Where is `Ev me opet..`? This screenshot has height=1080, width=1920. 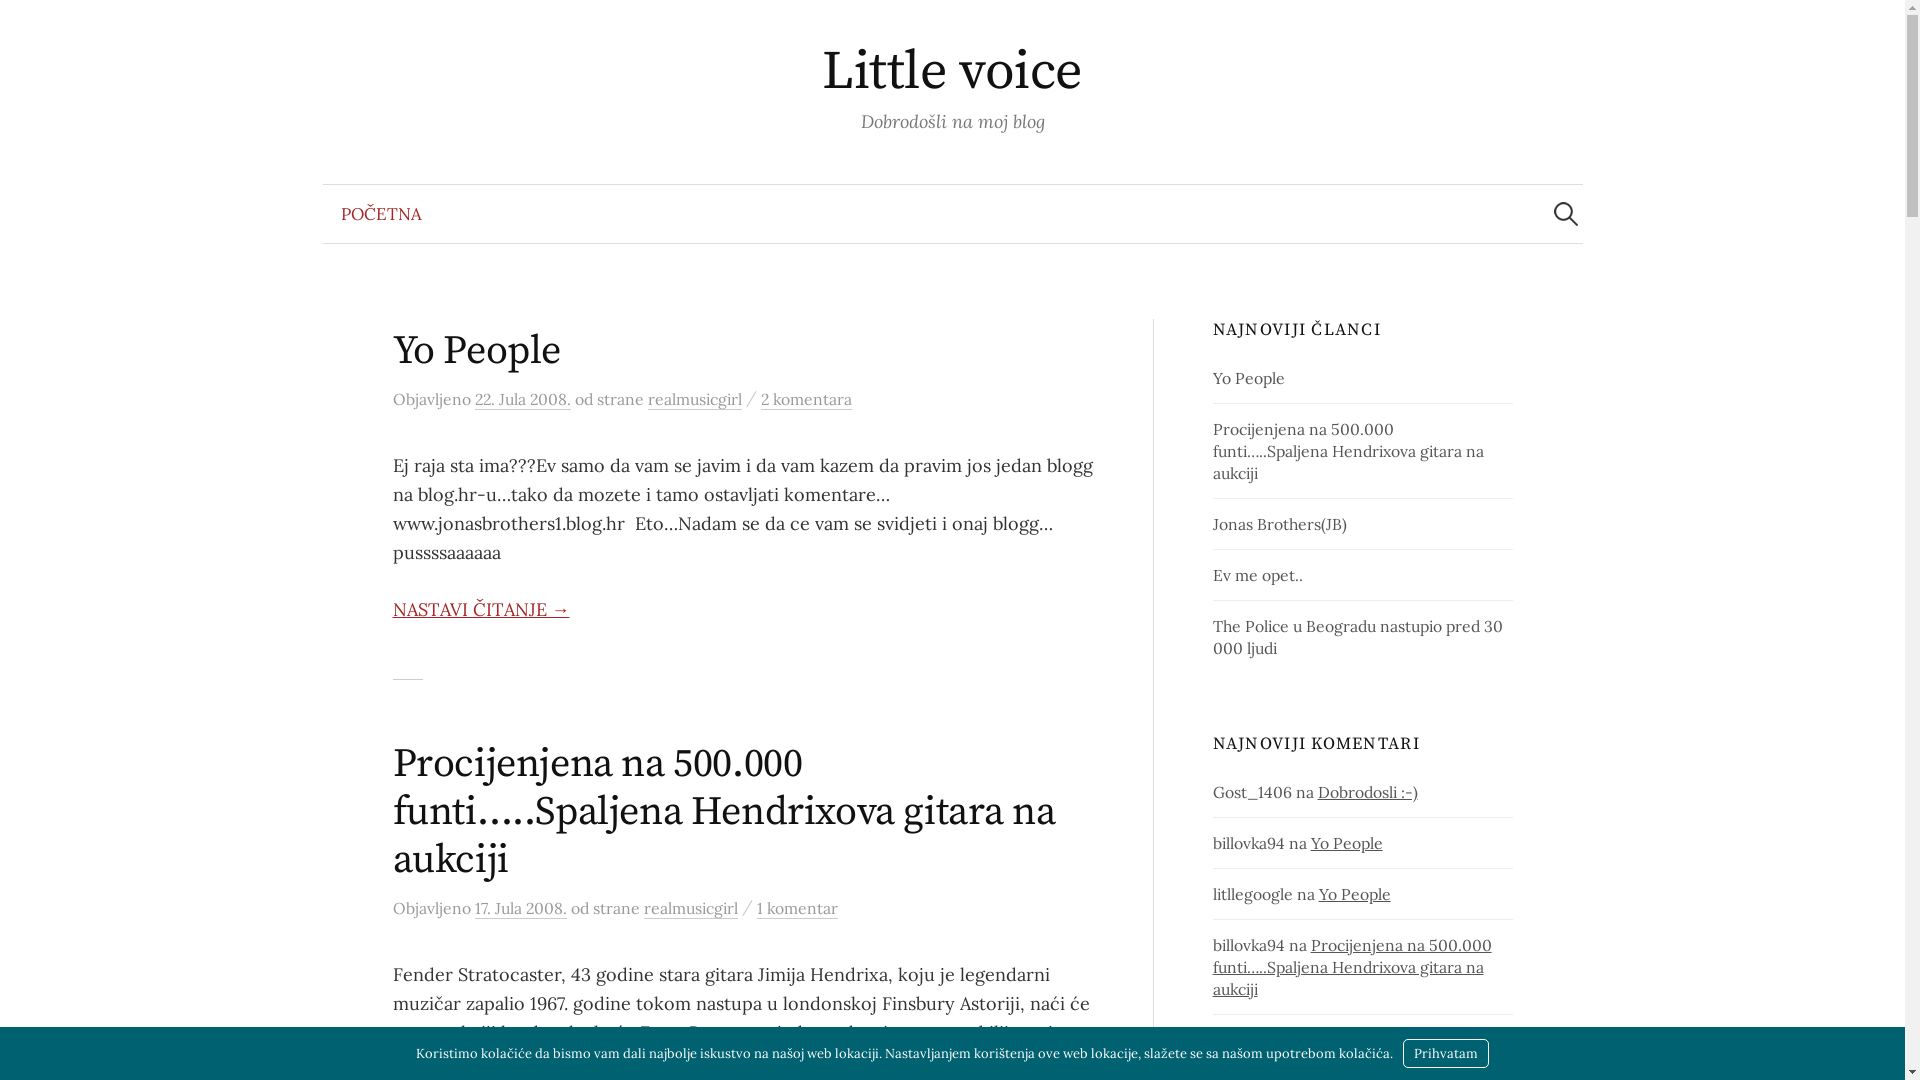 Ev me opet.. is located at coordinates (1258, 575).